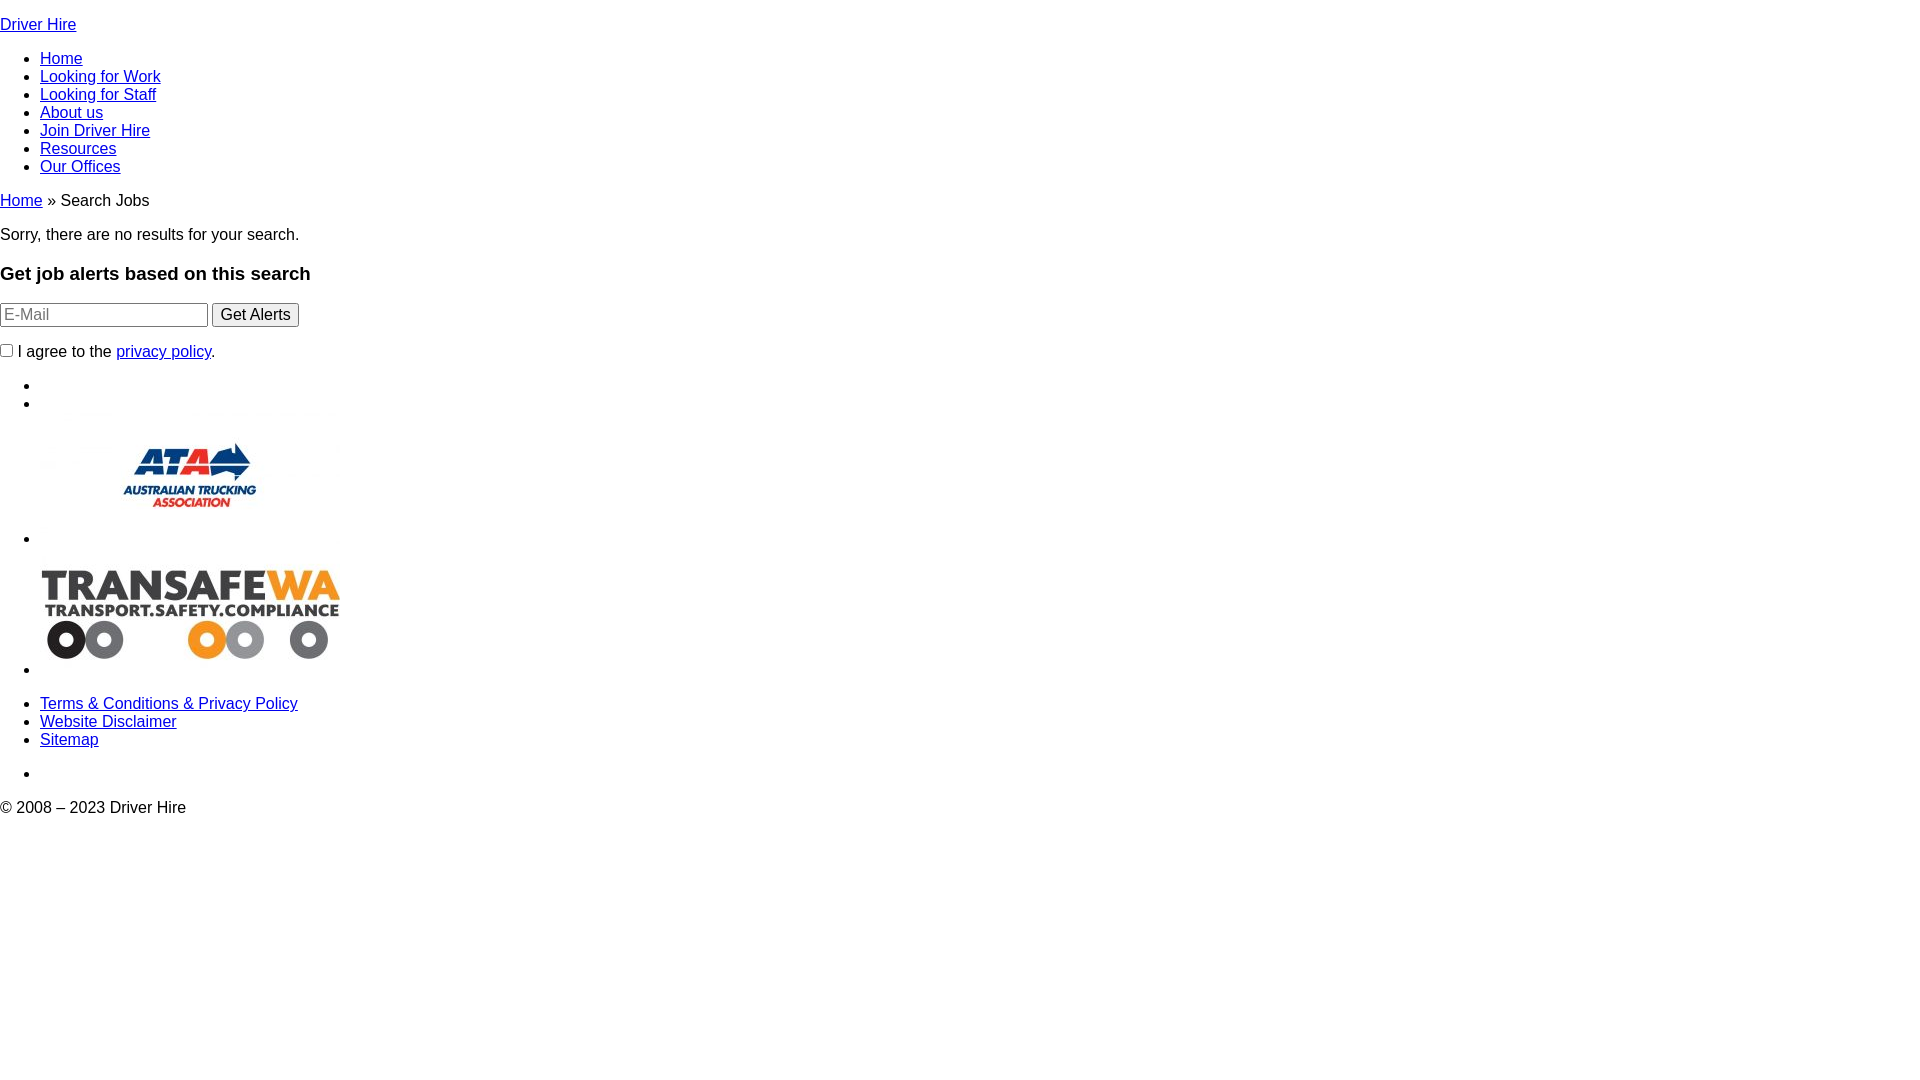  I want to click on Website Disclaimer, so click(108, 722).